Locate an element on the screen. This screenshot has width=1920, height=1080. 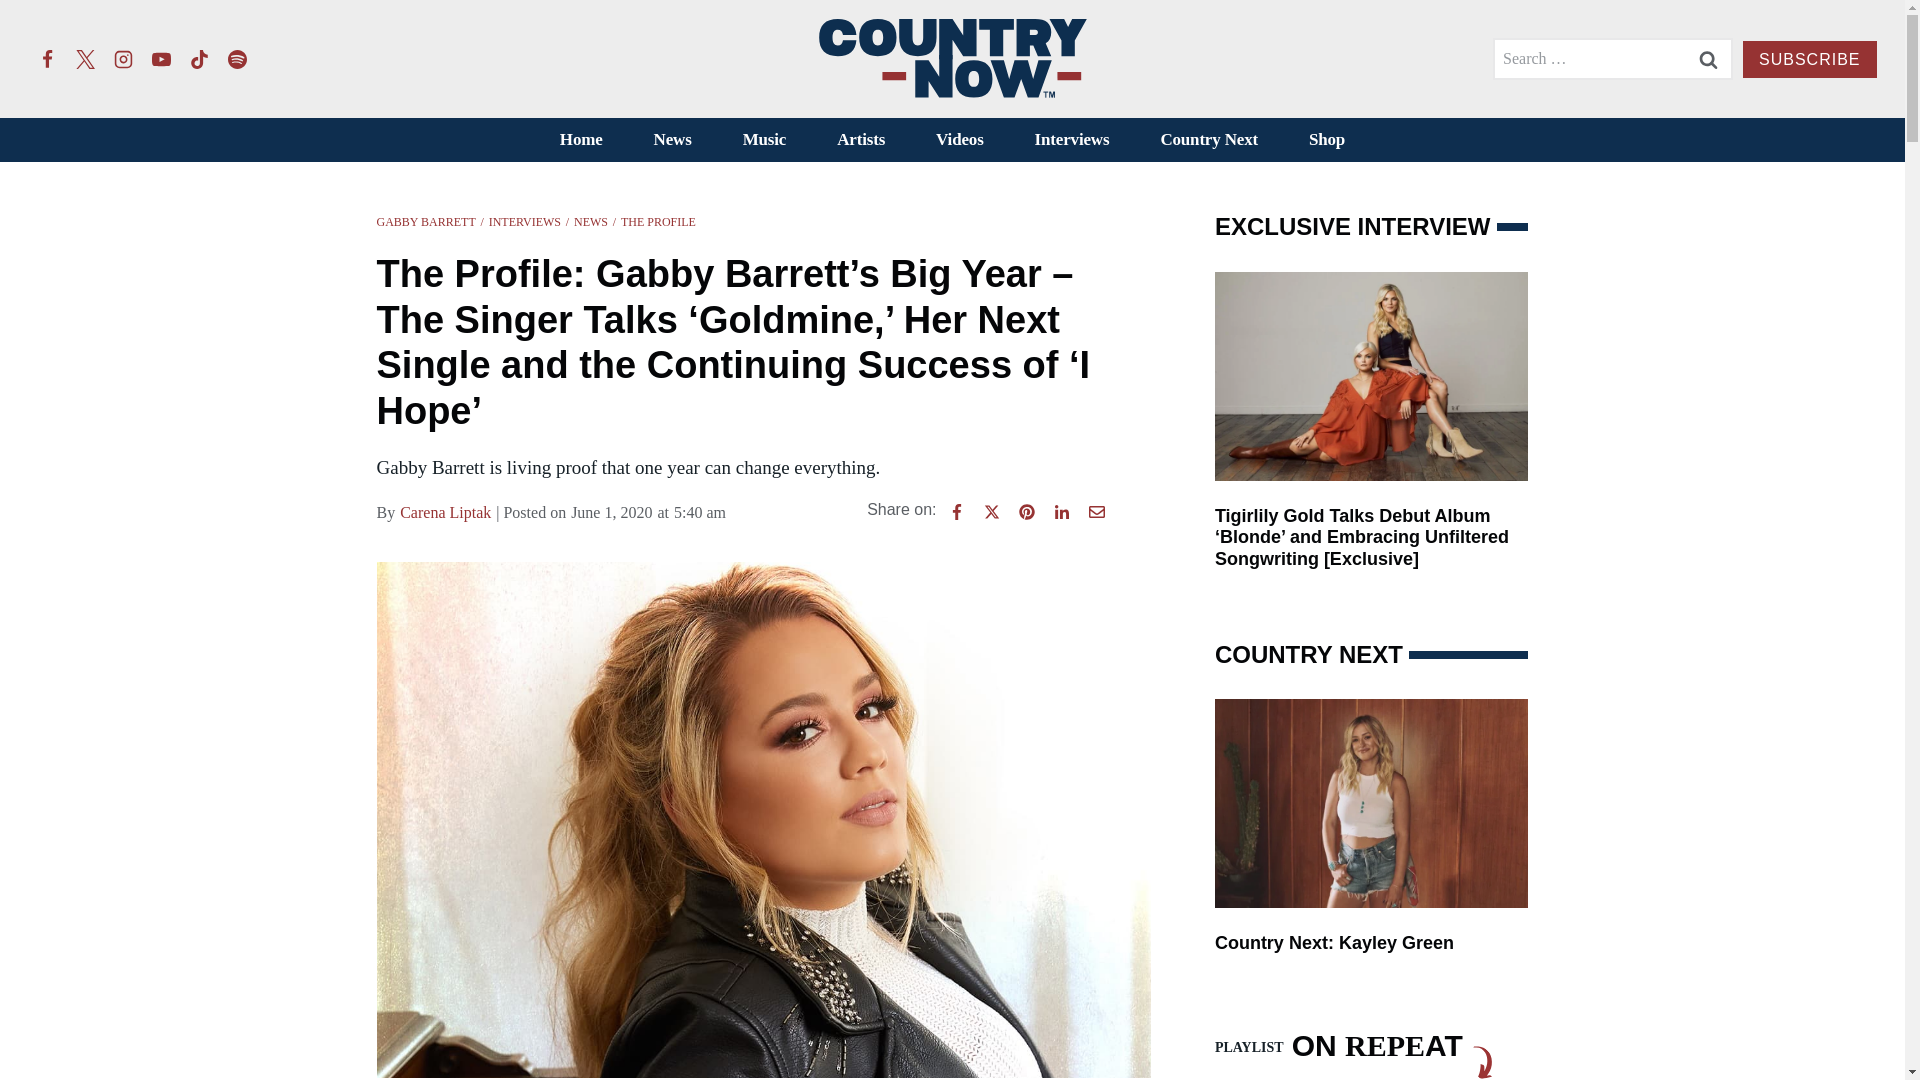
Music is located at coordinates (764, 140).